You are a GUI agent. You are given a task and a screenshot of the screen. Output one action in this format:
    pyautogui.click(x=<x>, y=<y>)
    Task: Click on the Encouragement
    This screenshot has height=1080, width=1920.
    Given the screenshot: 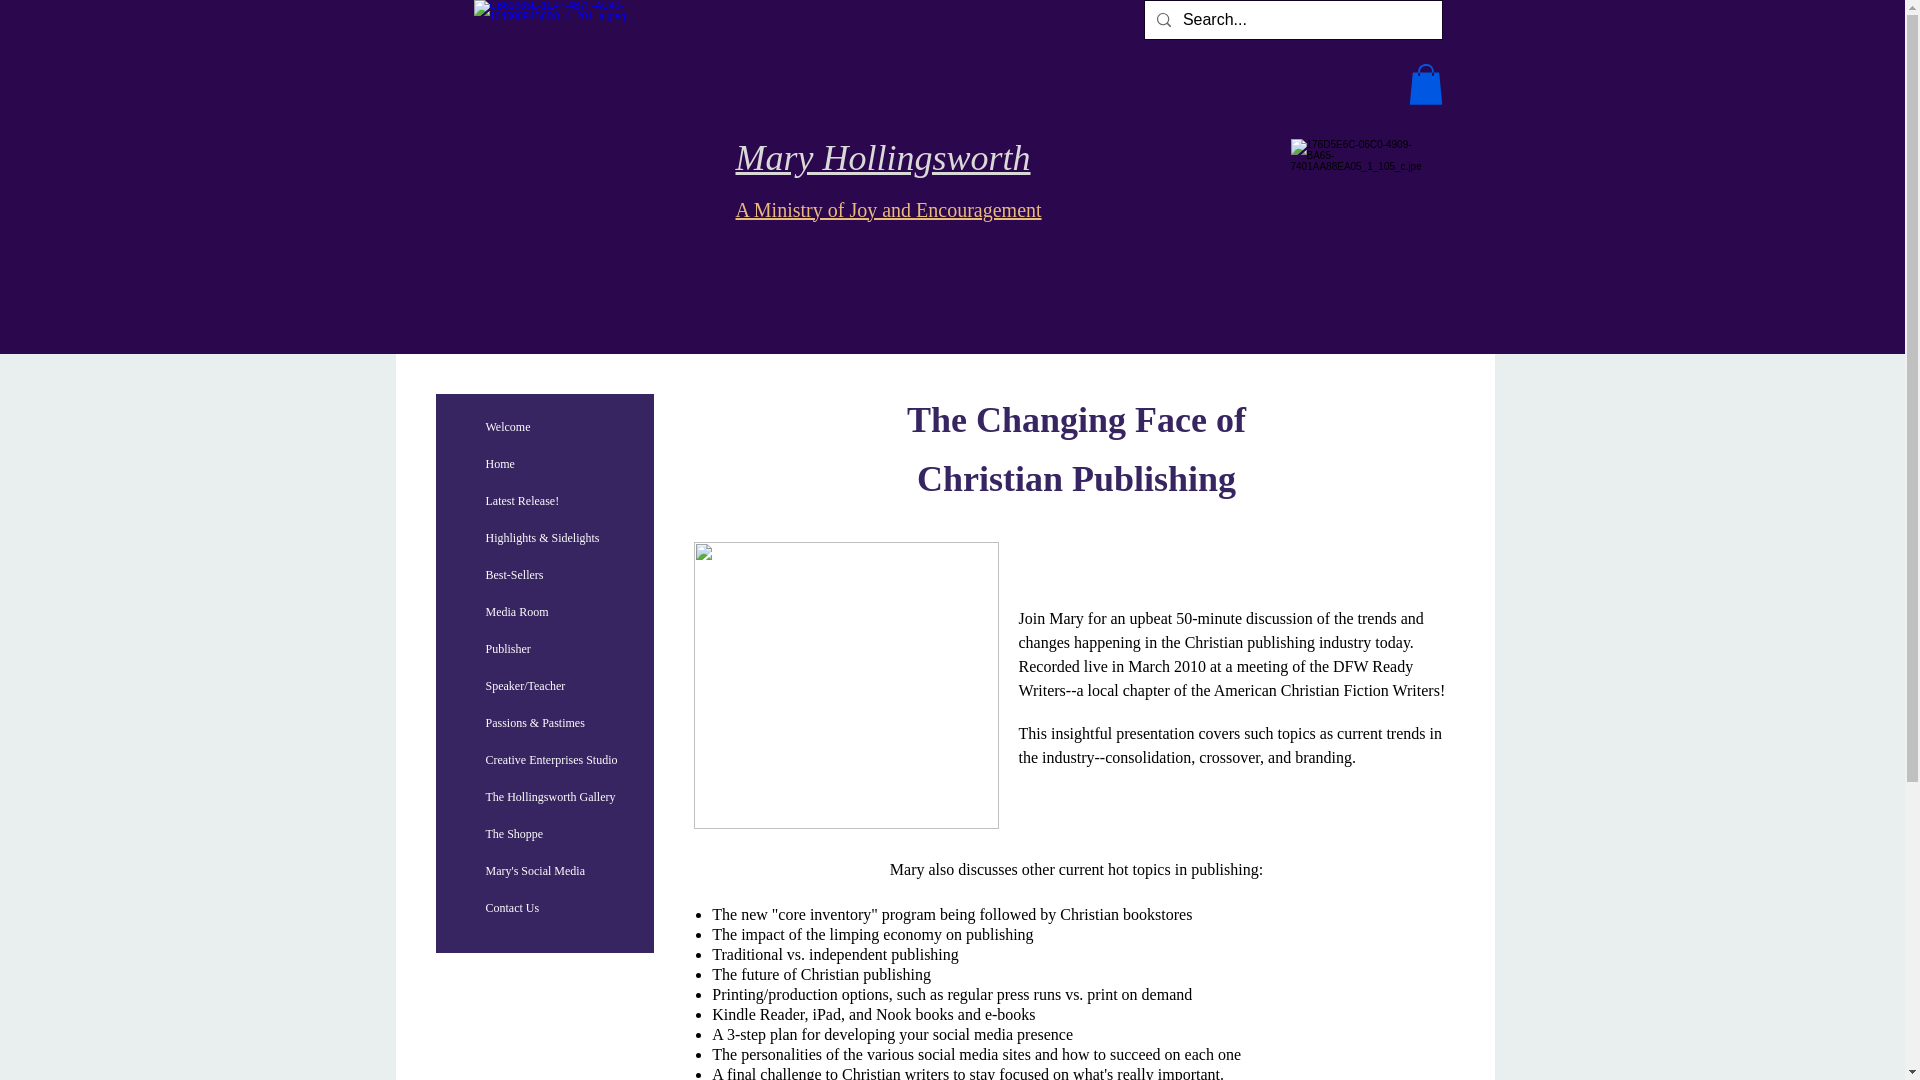 What is the action you would take?
    pyautogui.click(x=978, y=203)
    